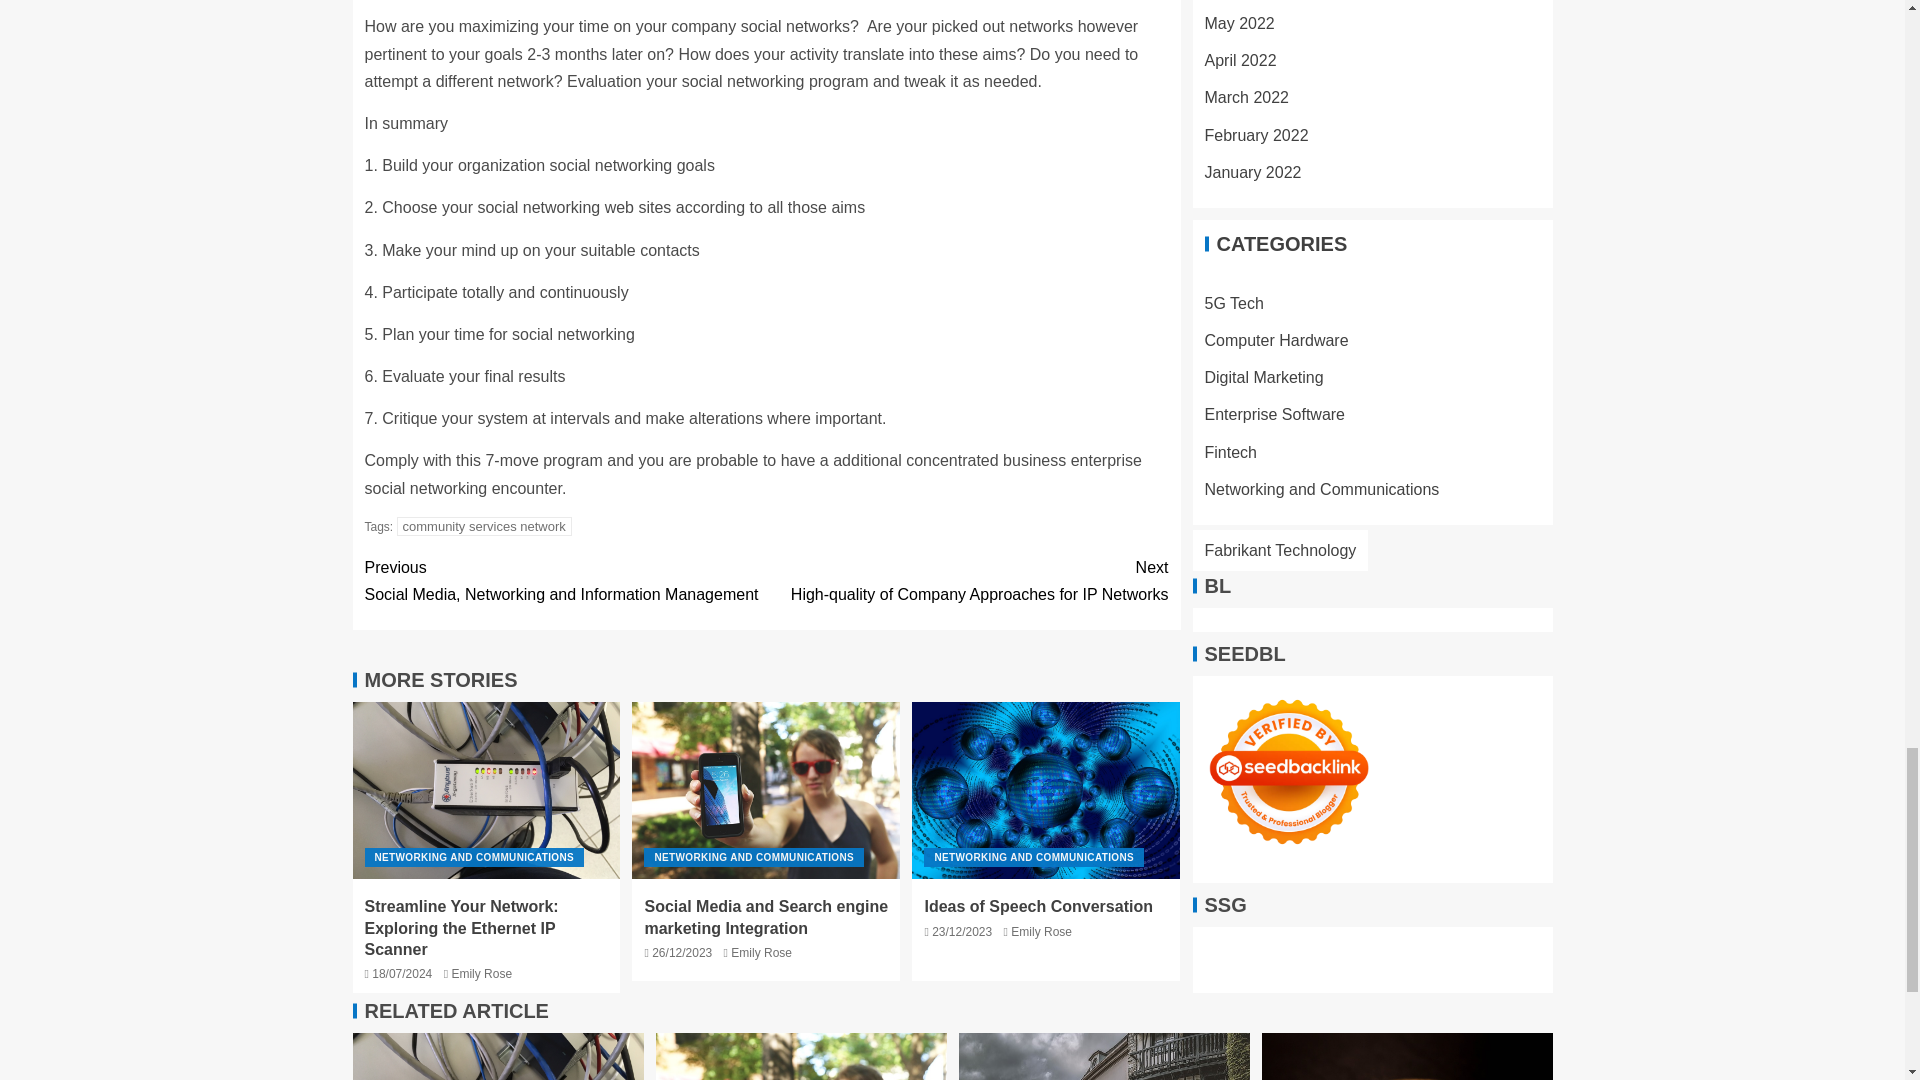  Describe the element at coordinates (1407, 1056) in the screenshot. I see `The Essentials of Cryptocurrency and the Way It Operates` at that location.